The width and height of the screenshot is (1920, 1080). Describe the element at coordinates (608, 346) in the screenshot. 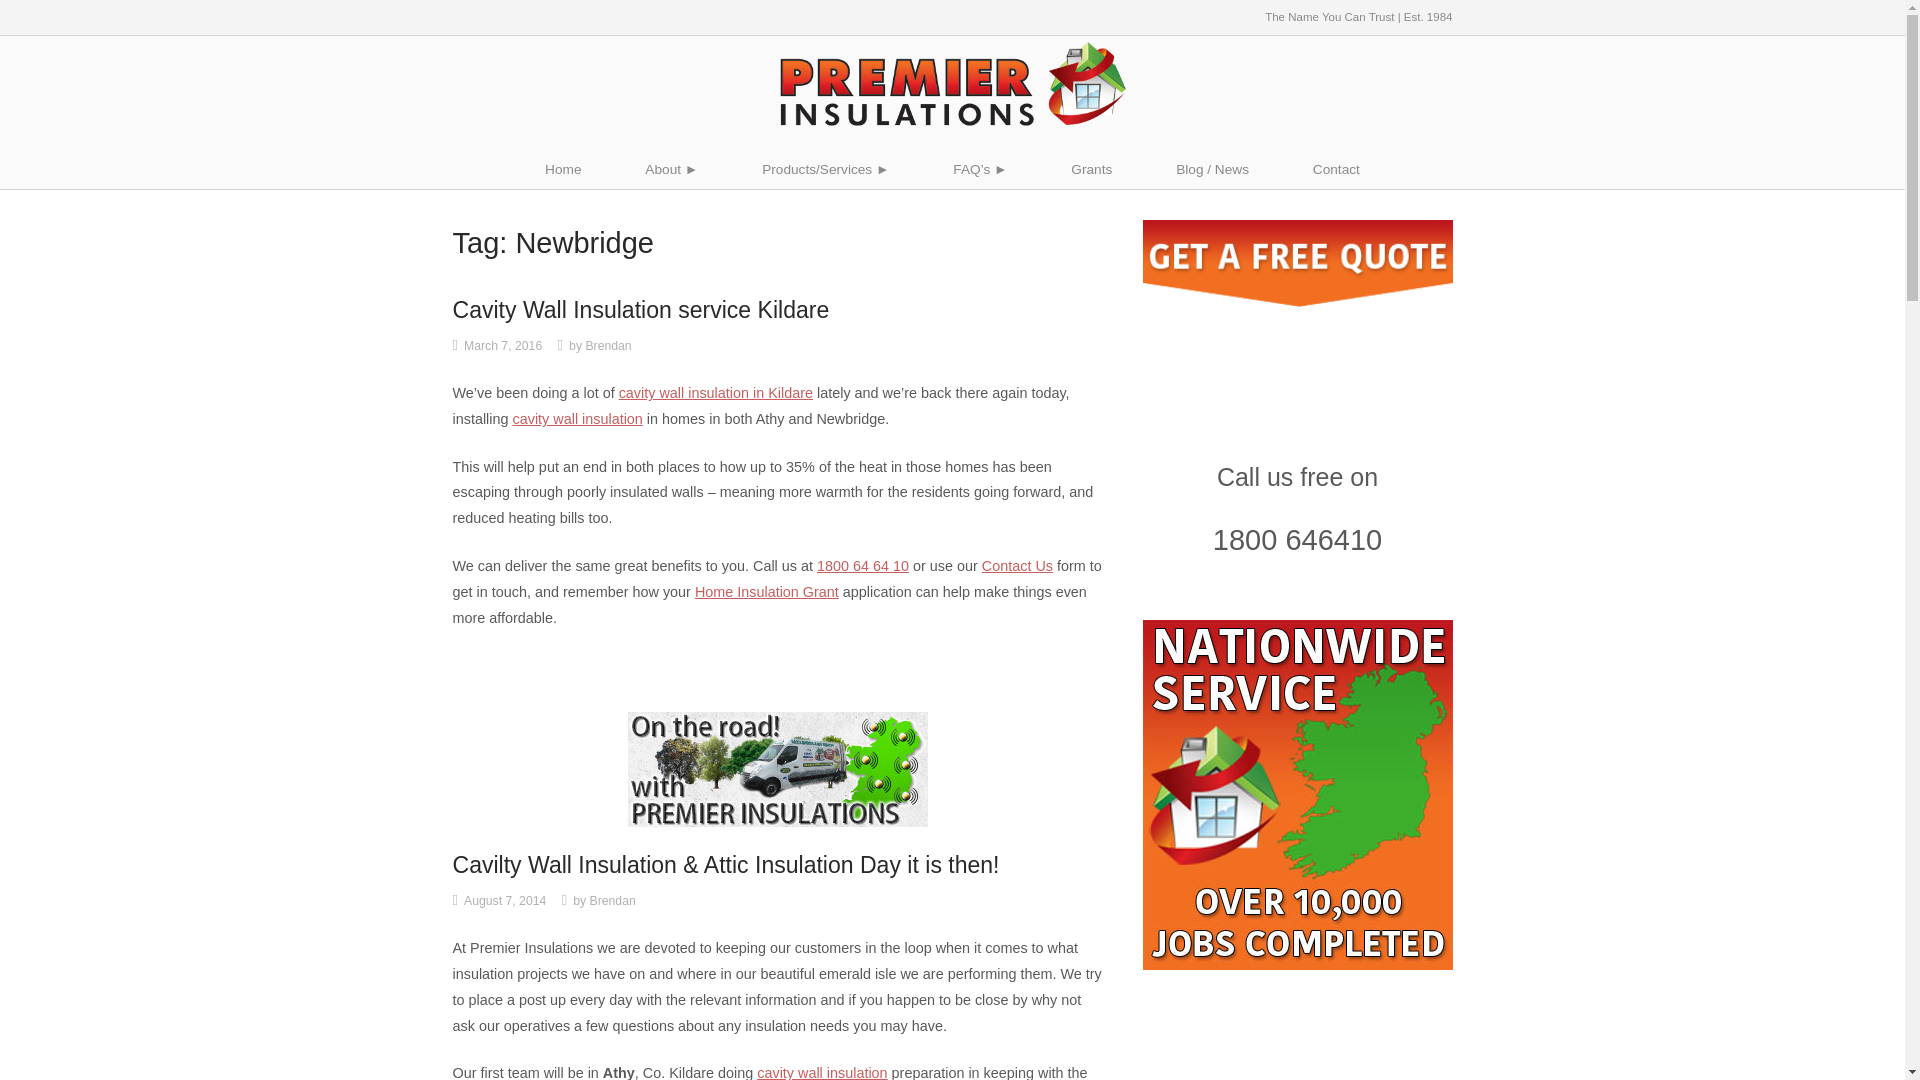

I see `Brendan` at that location.